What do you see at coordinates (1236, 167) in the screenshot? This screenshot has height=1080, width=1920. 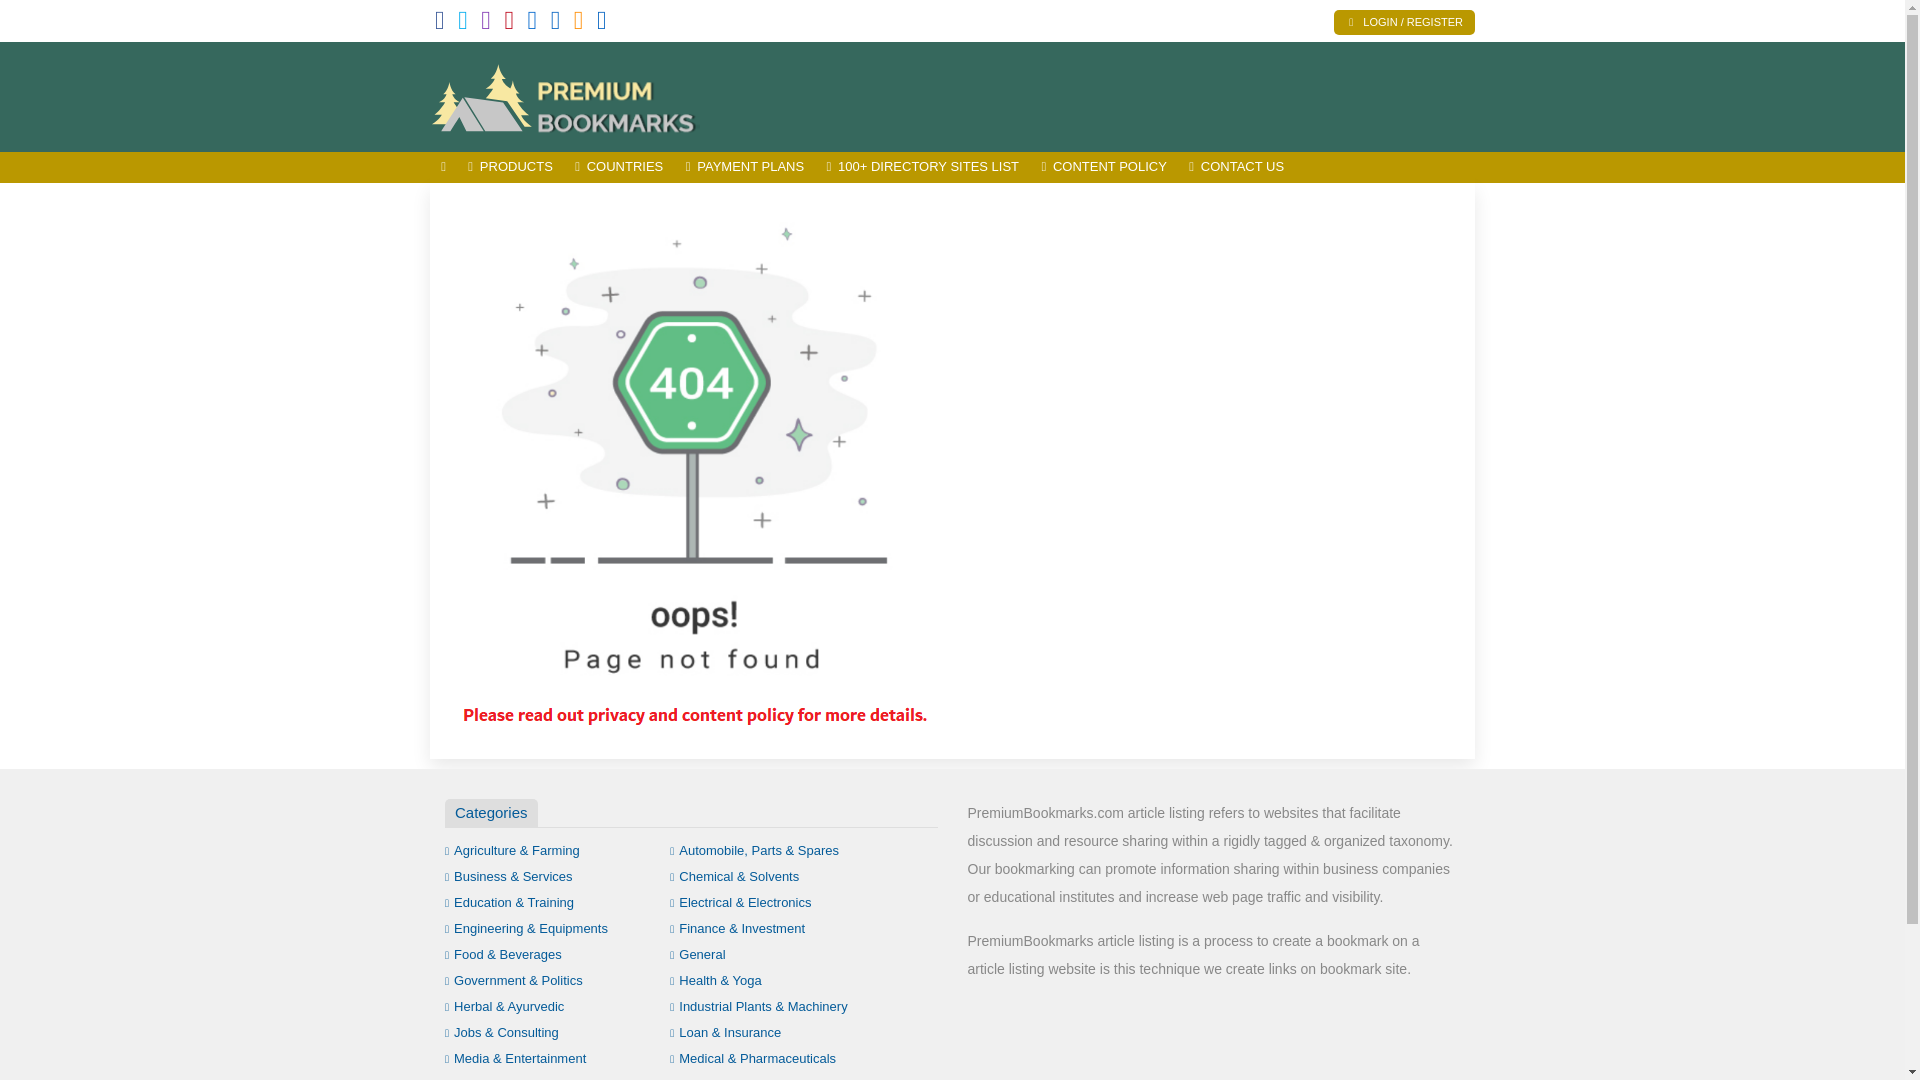 I see `CONTACT US` at bounding box center [1236, 167].